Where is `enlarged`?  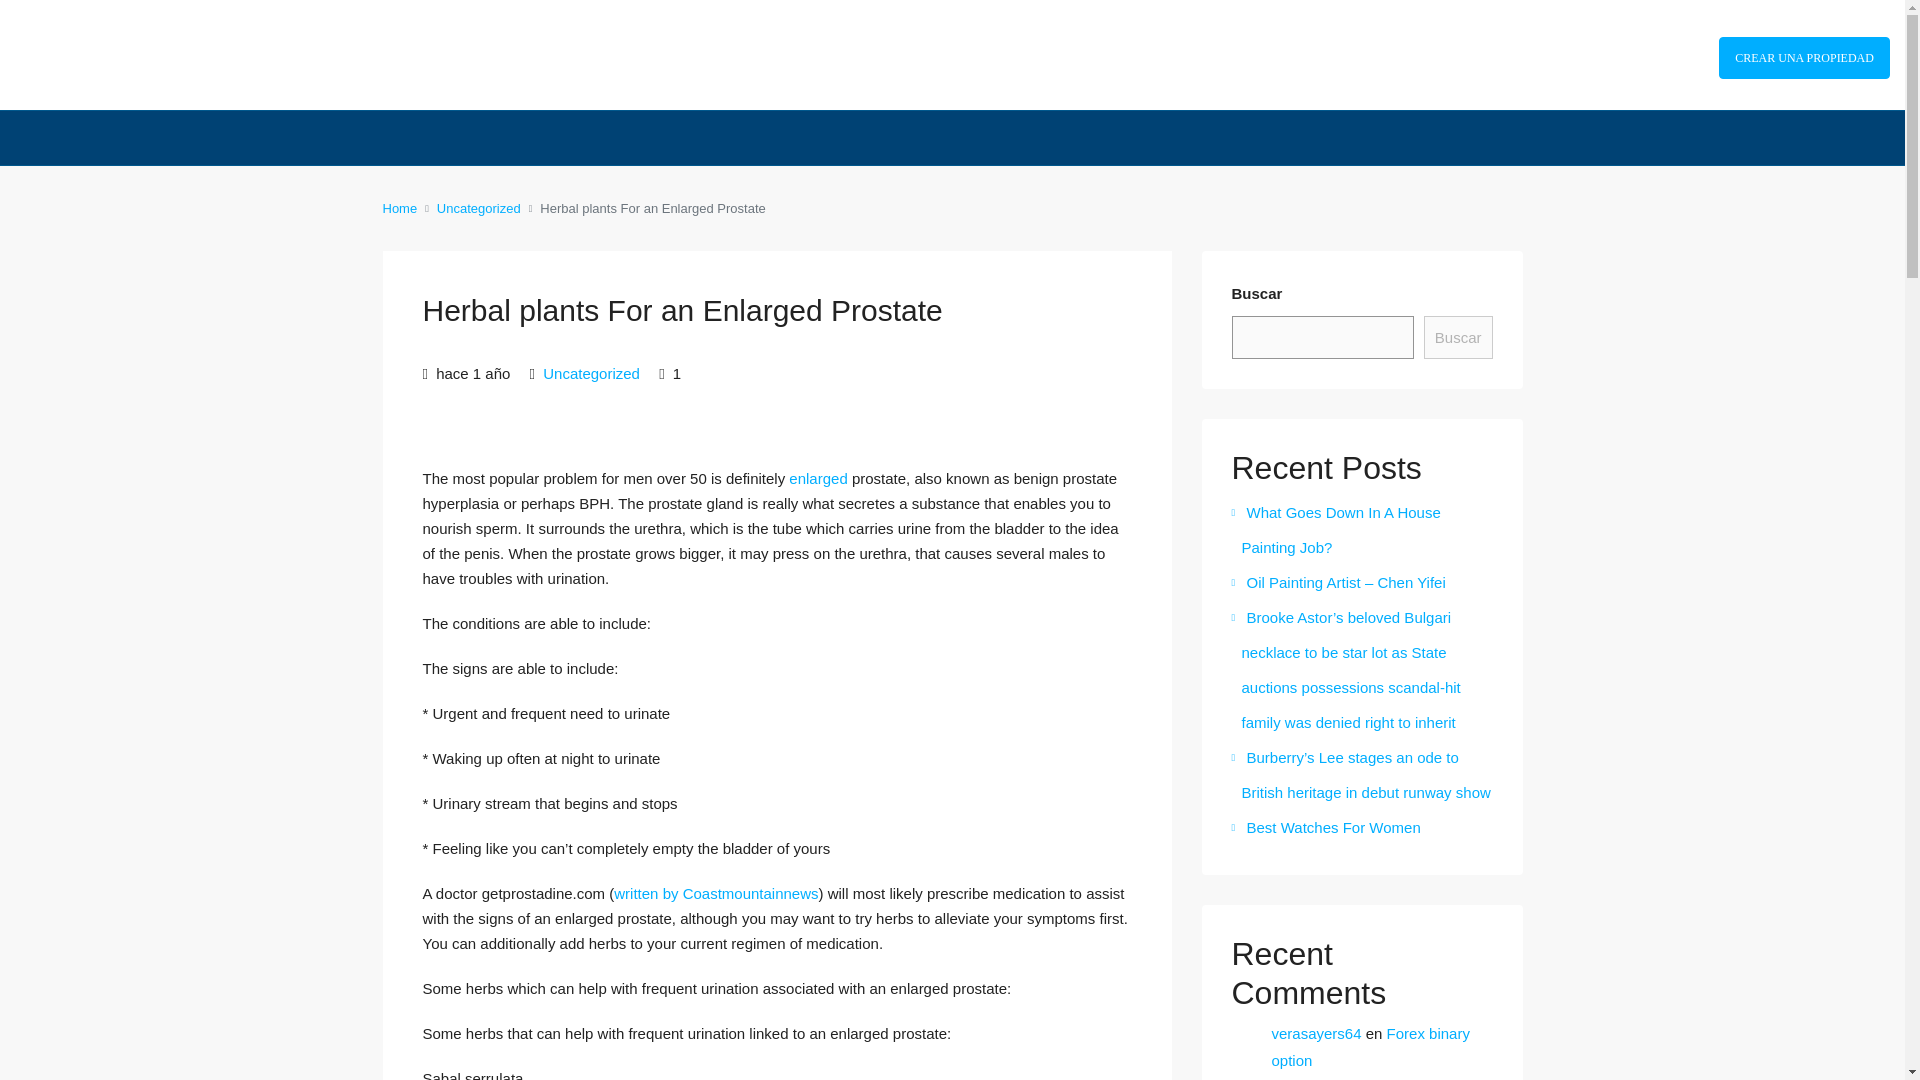 enlarged is located at coordinates (818, 478).